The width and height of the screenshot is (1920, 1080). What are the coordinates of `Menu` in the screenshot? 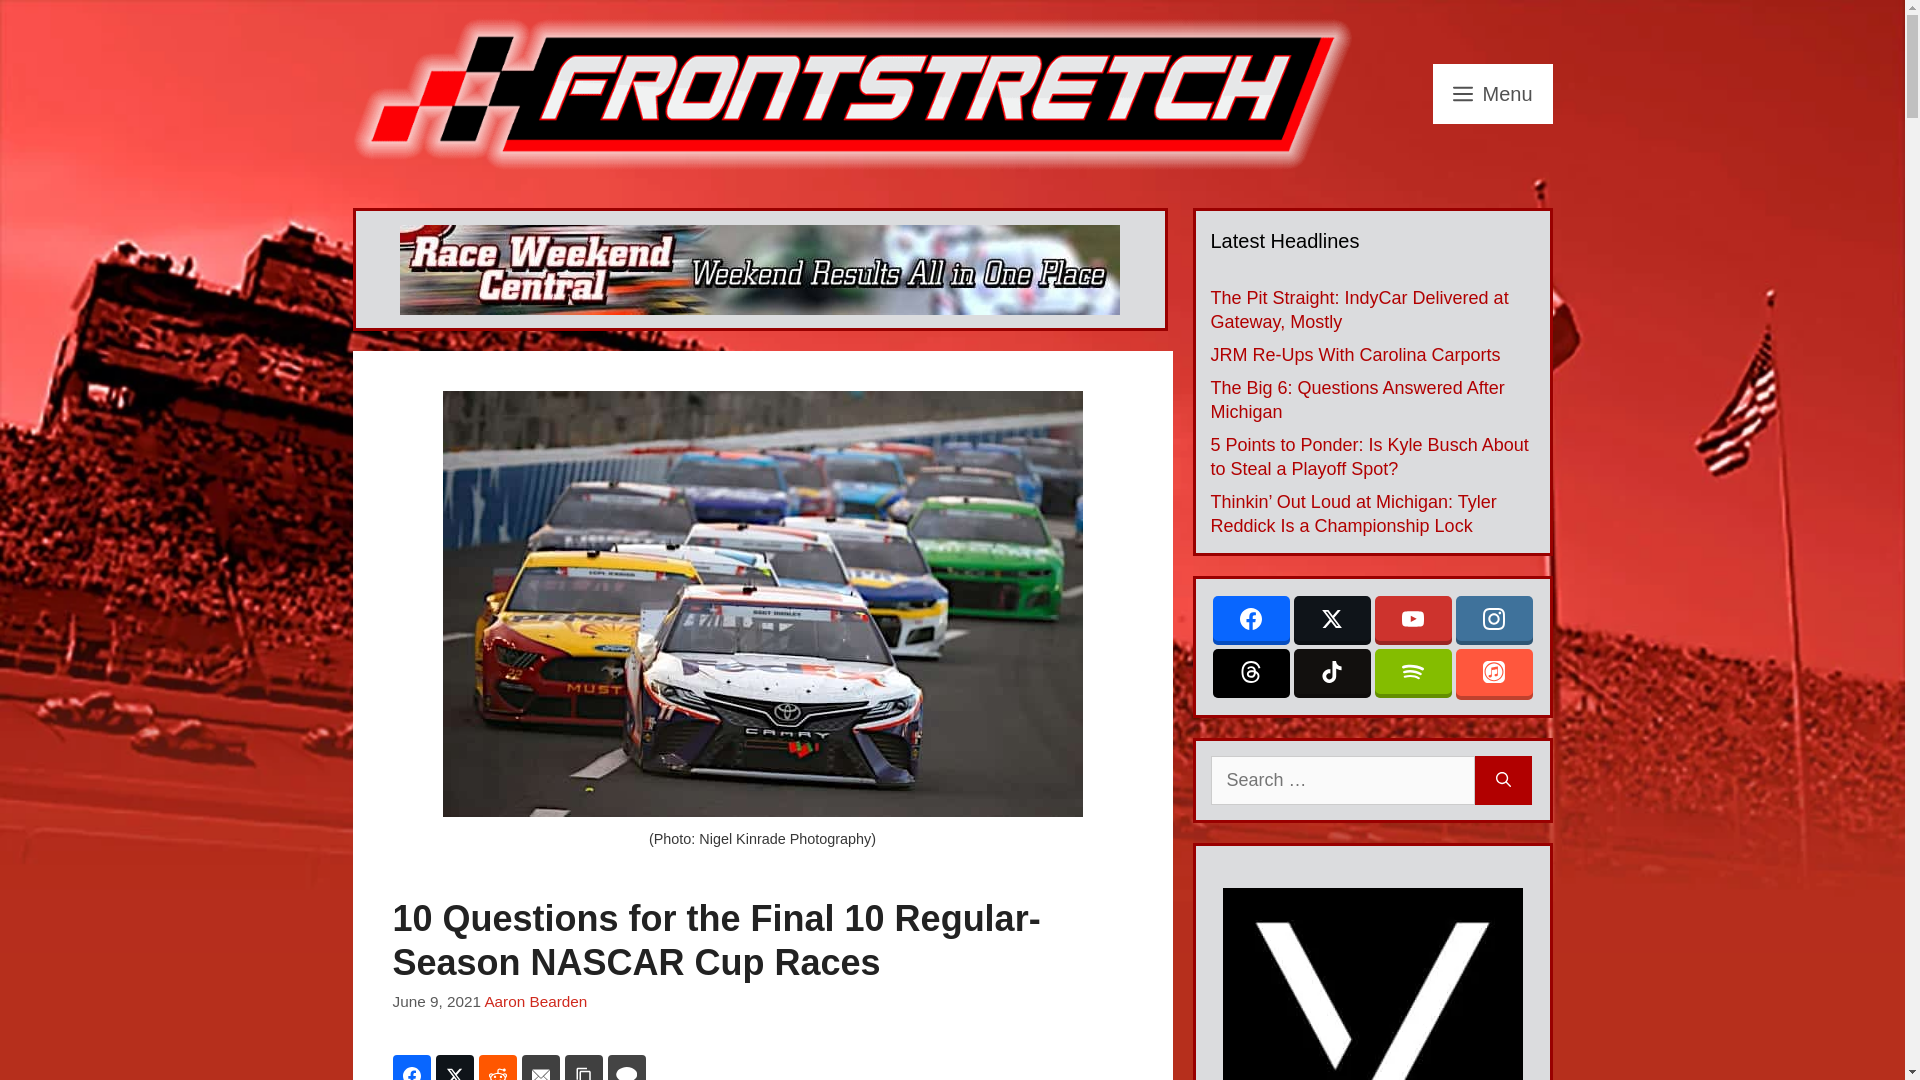 It's located at (1492, 94).